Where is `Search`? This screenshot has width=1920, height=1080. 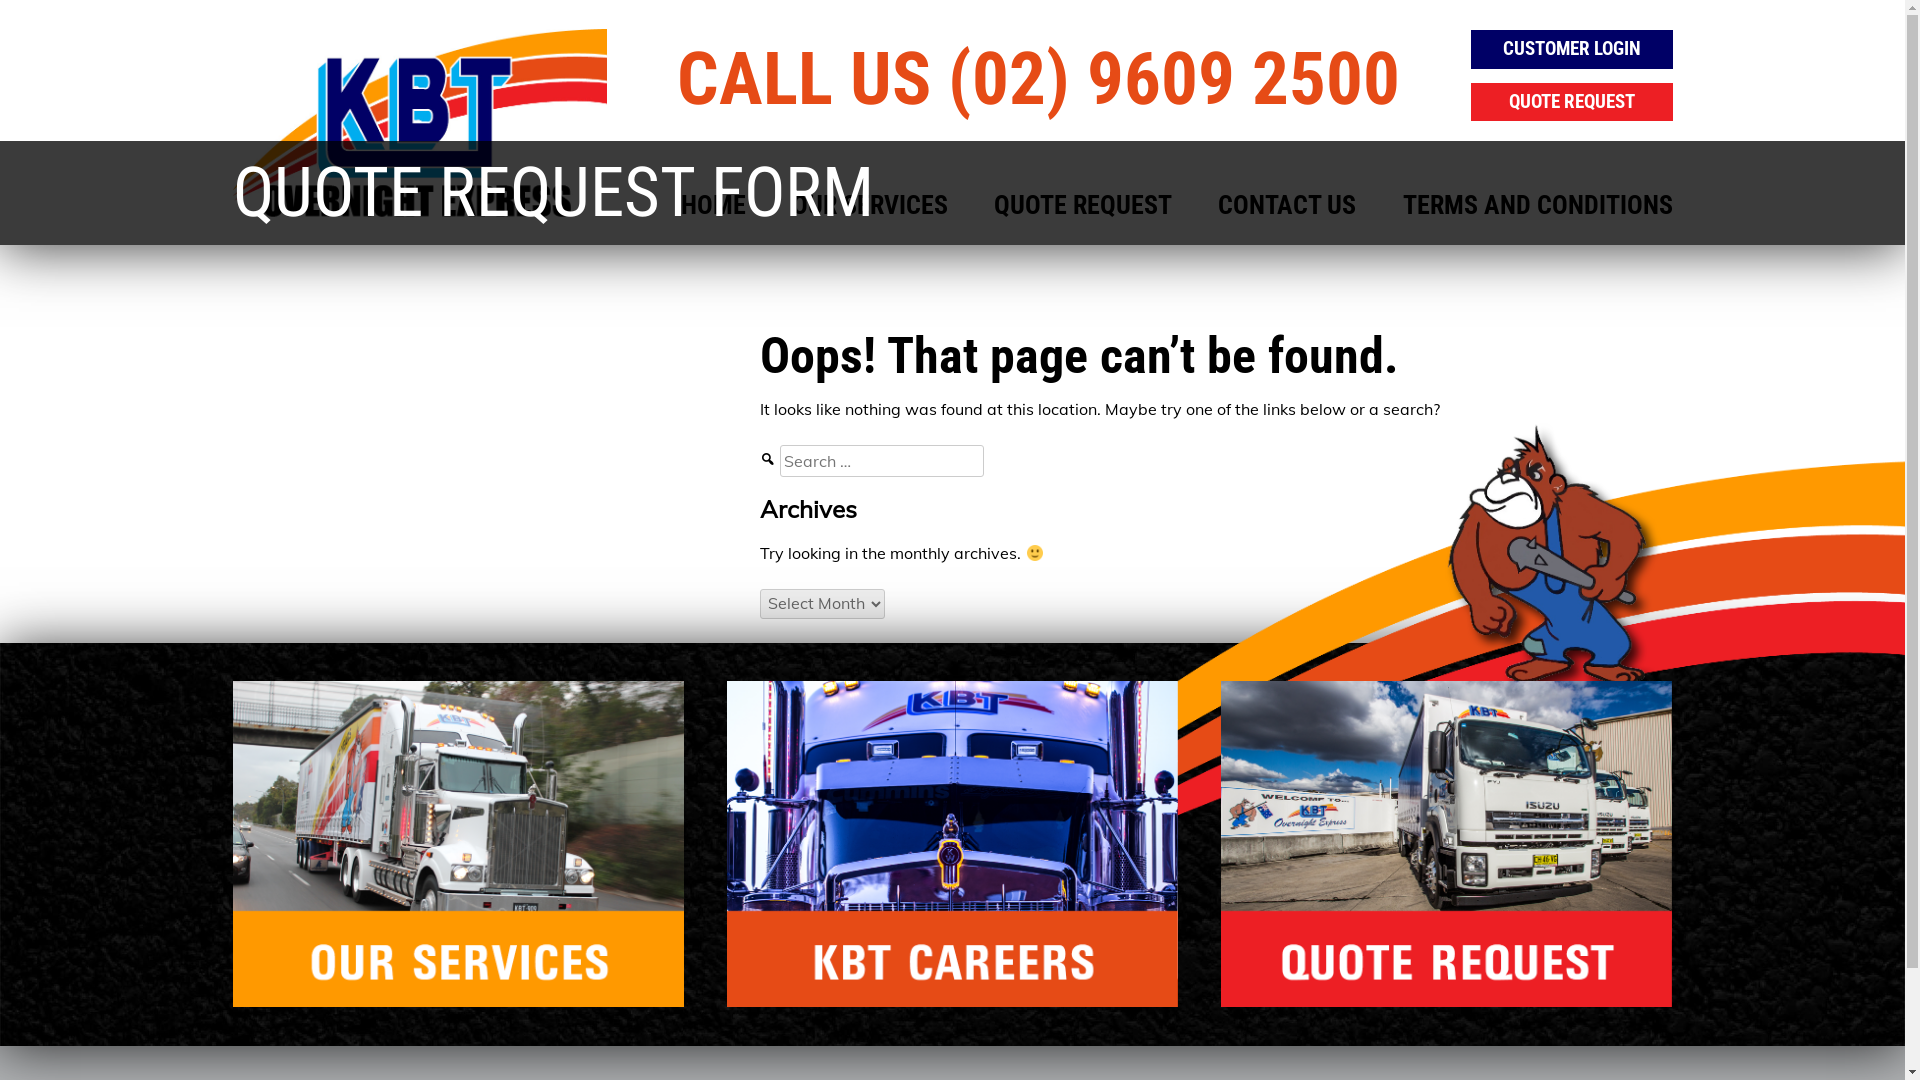
Search is located at coordinates (52, 20).